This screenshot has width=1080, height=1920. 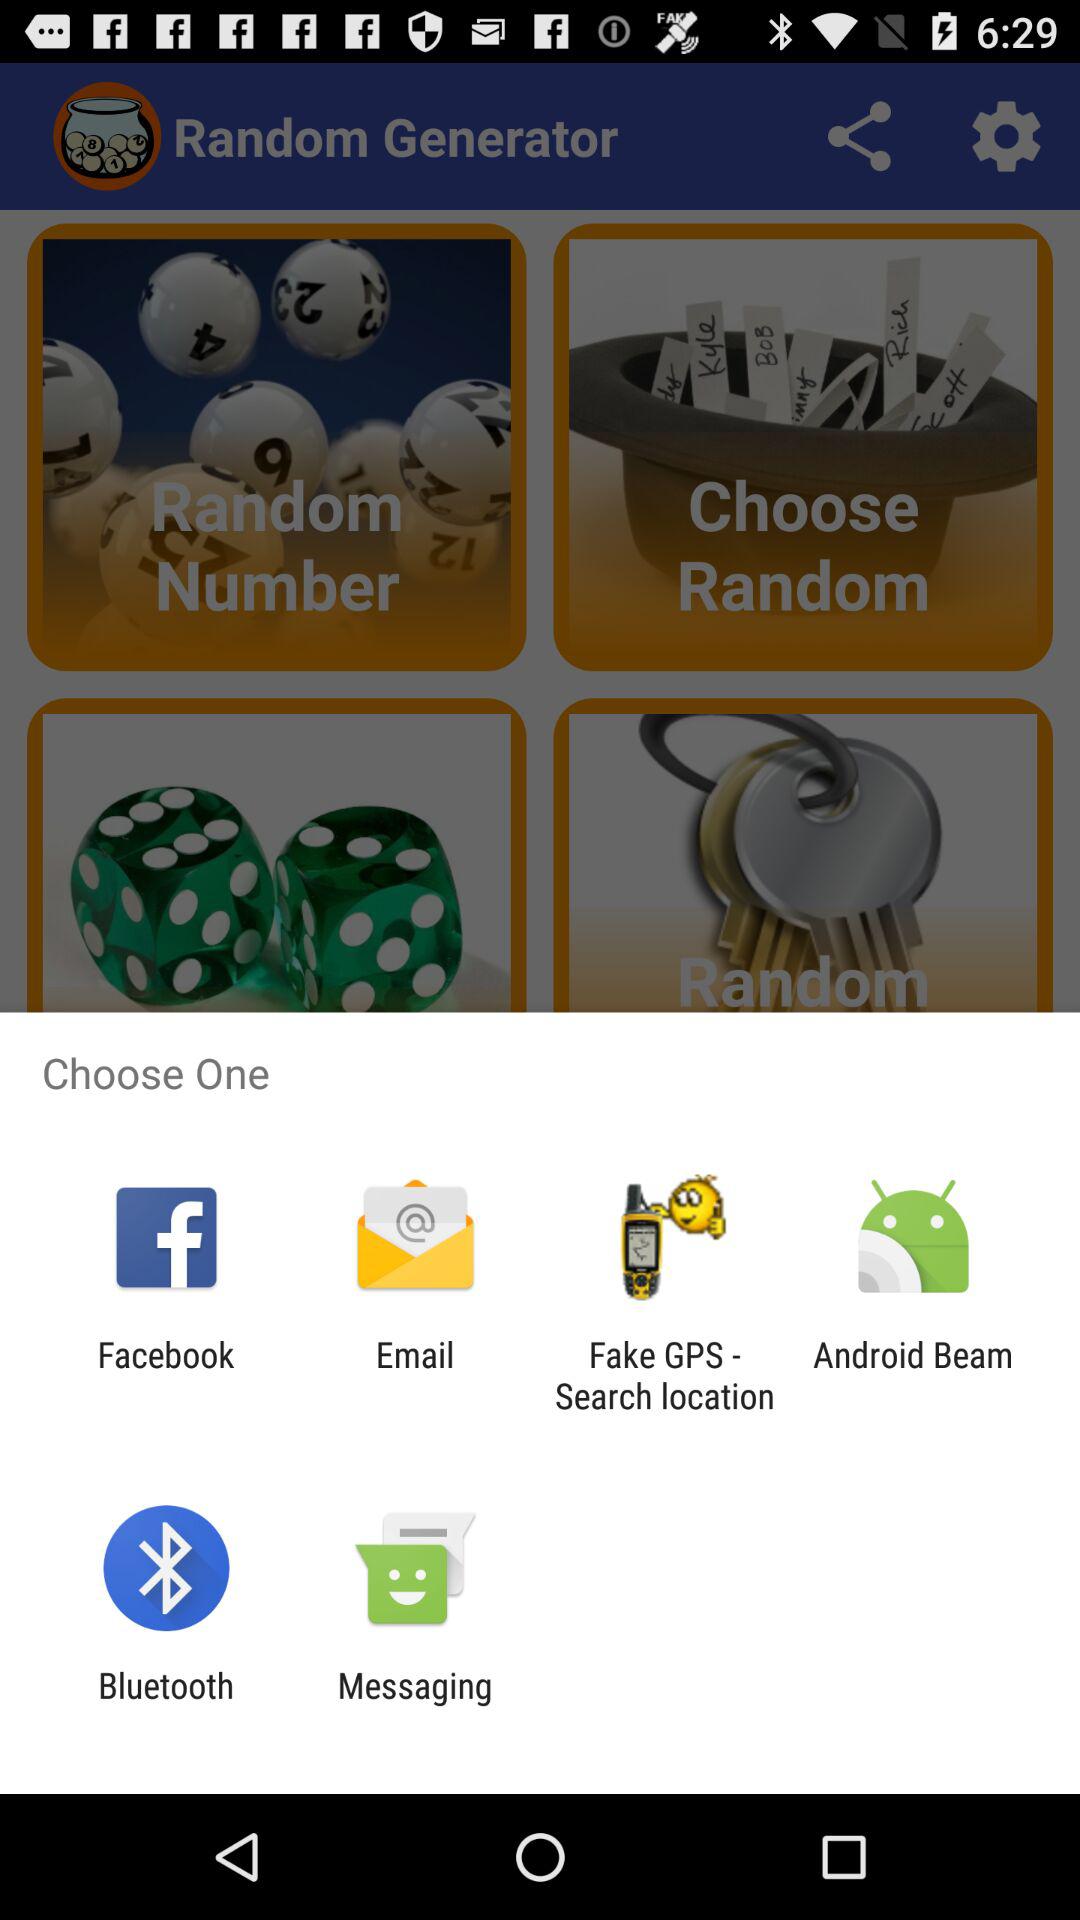 I want to click on launch icon to the right of fake gps search icon, so click(x=912, y=1375).